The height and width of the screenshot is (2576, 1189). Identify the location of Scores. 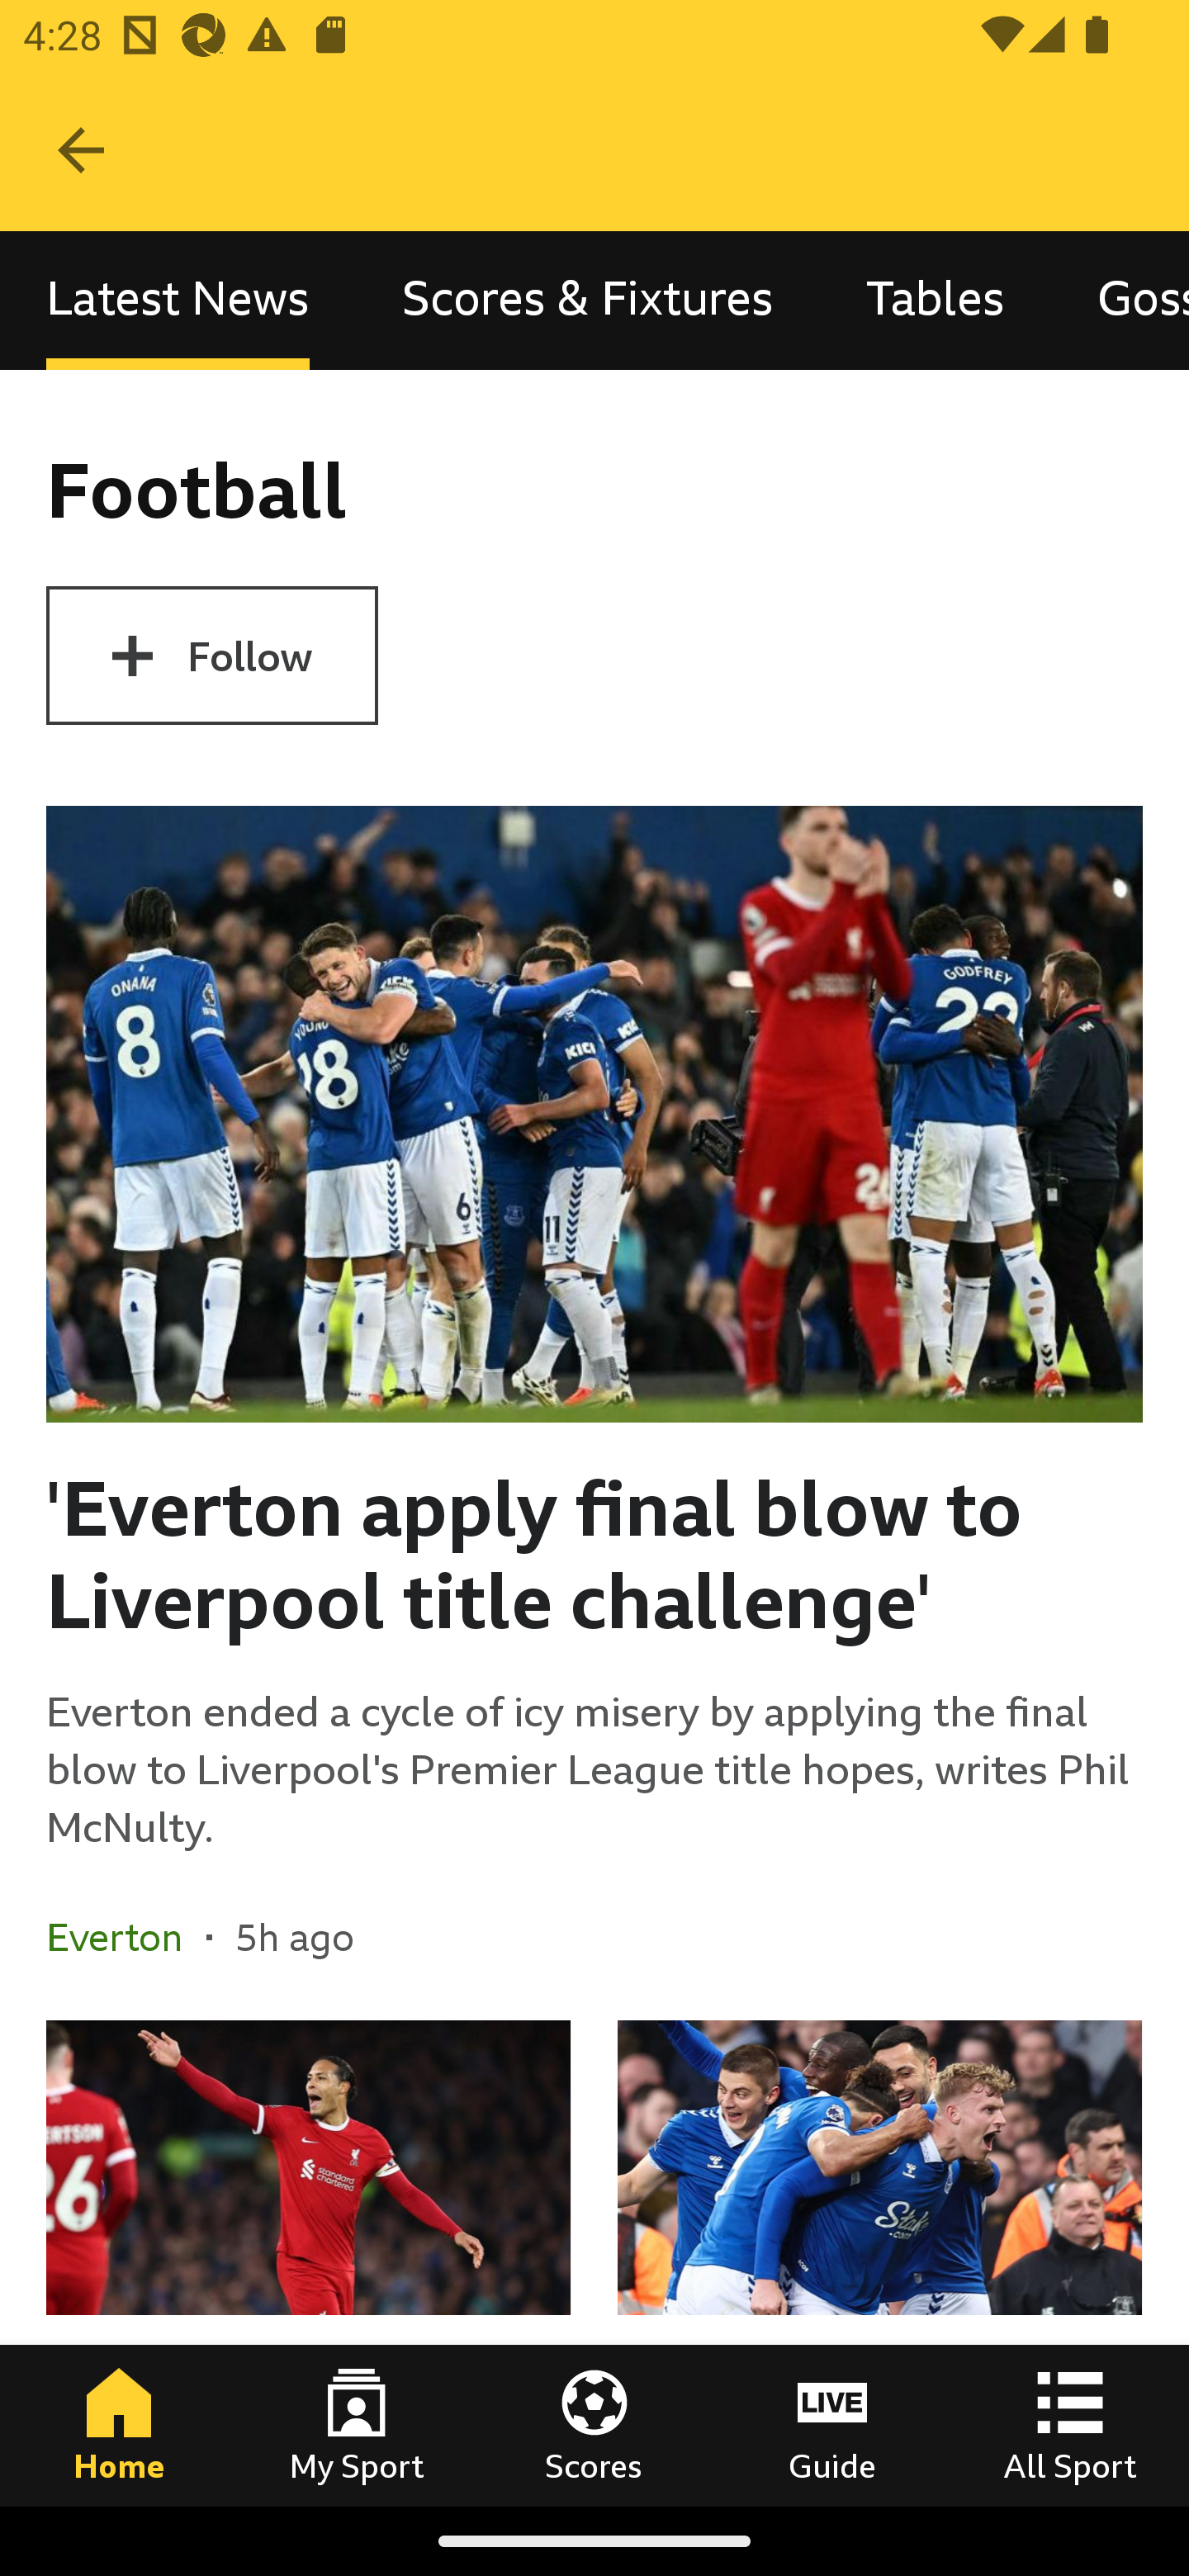
(594, 2425).